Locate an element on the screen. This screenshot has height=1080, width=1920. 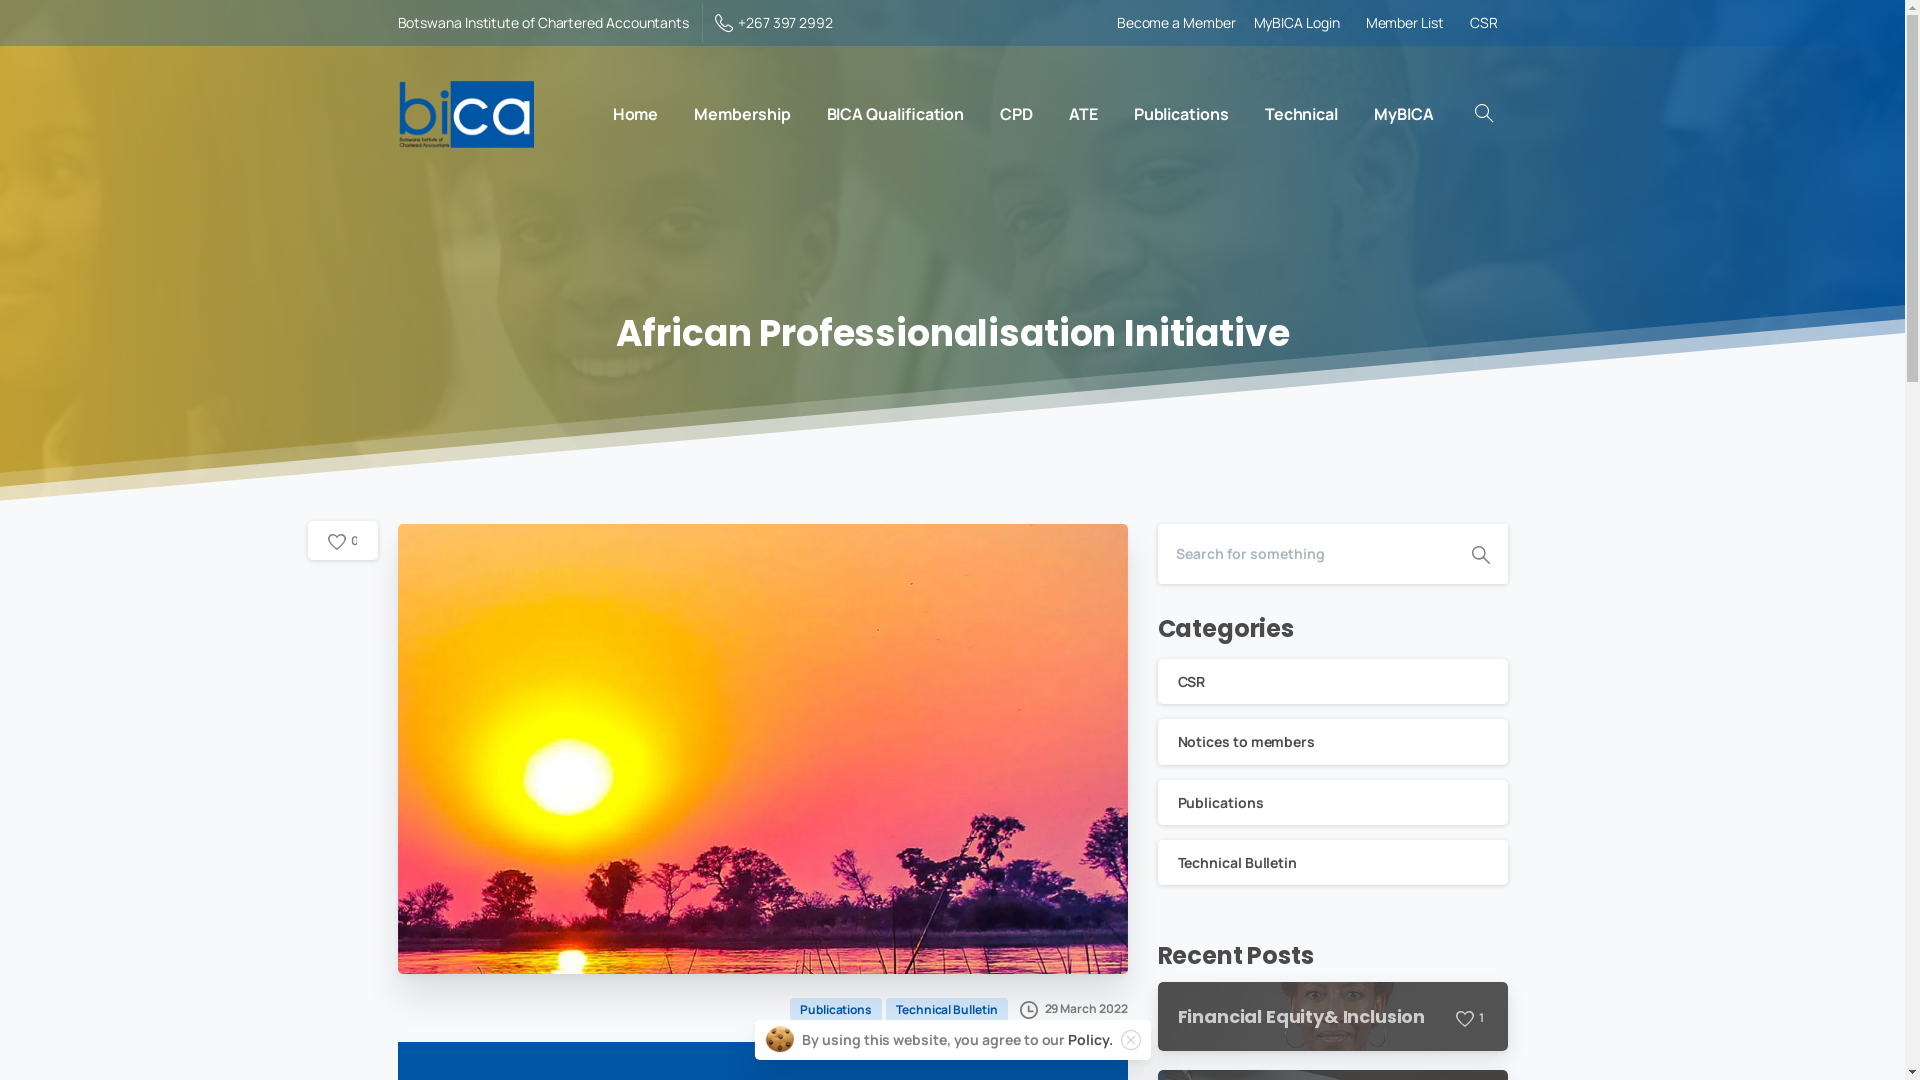
Contact Us is located at coordinates (793, 594).